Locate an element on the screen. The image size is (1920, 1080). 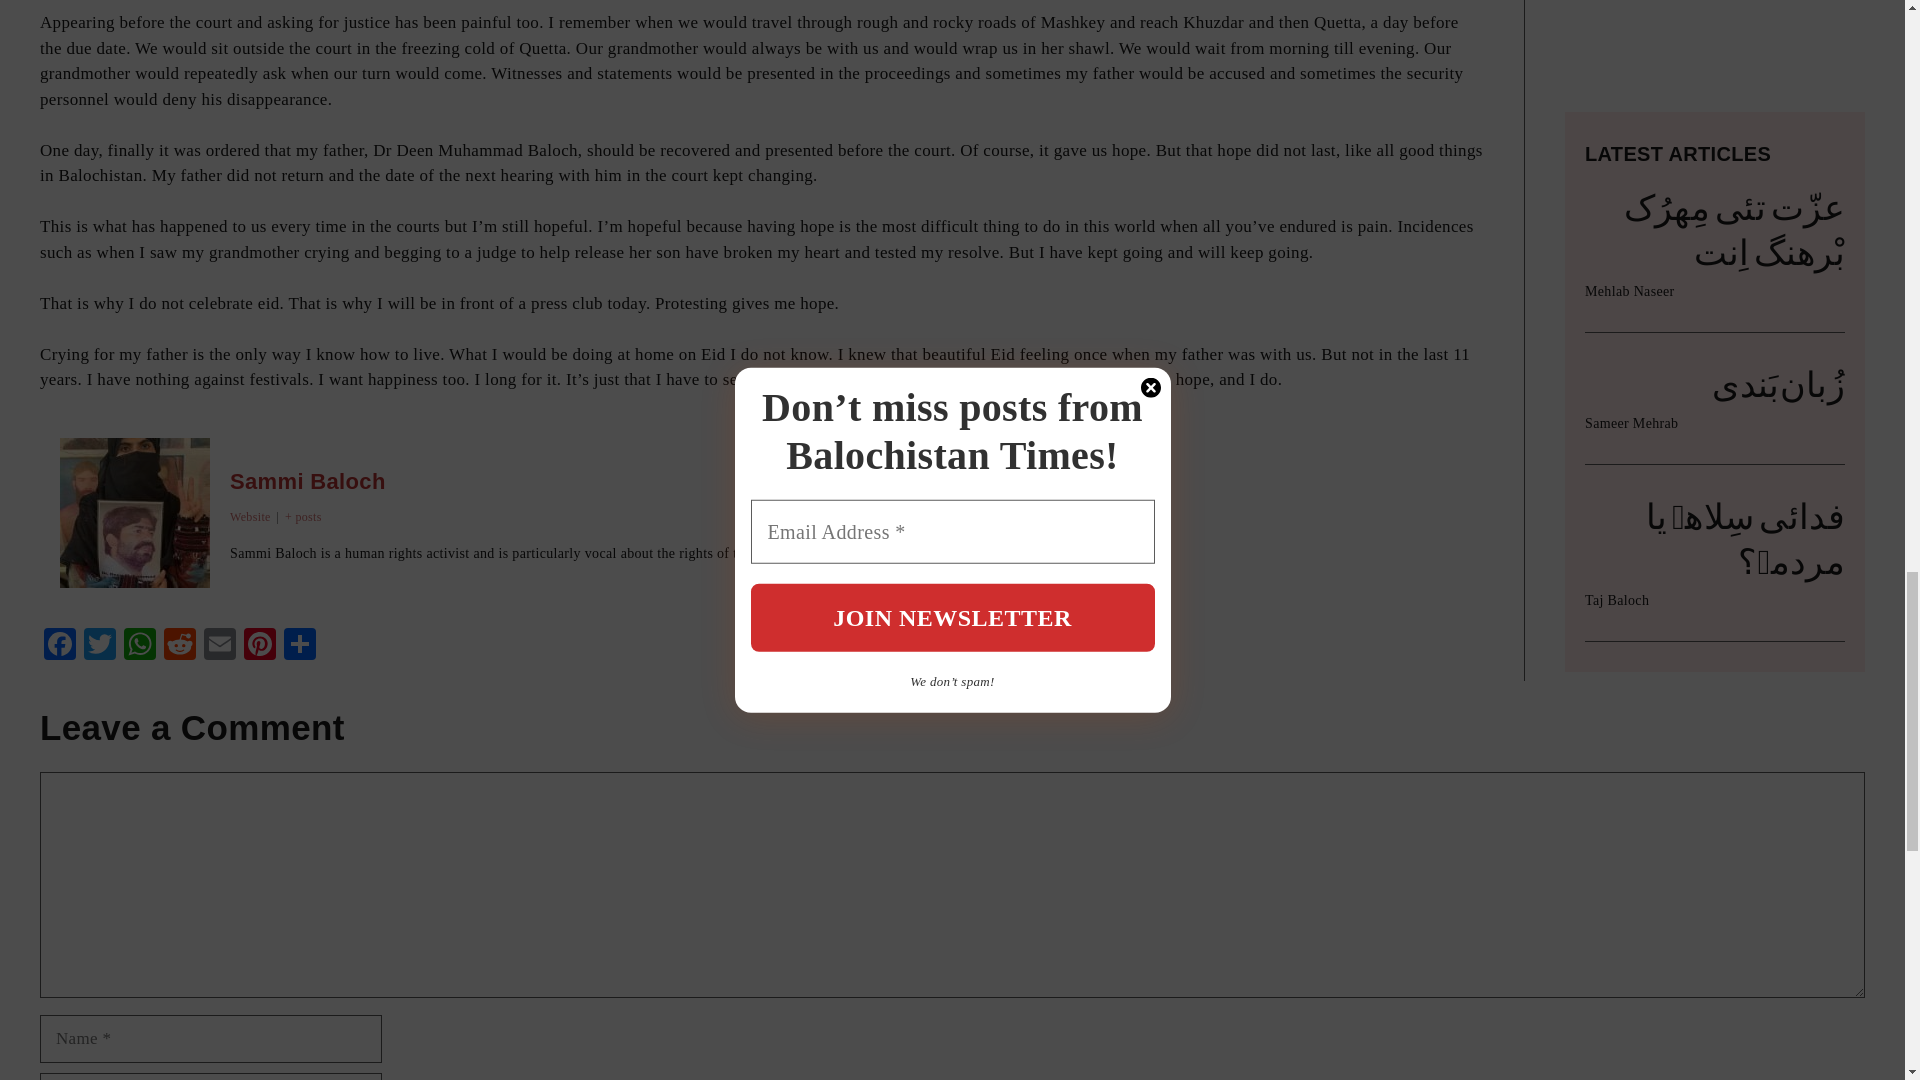
Website is located at coordinates (250, 516).